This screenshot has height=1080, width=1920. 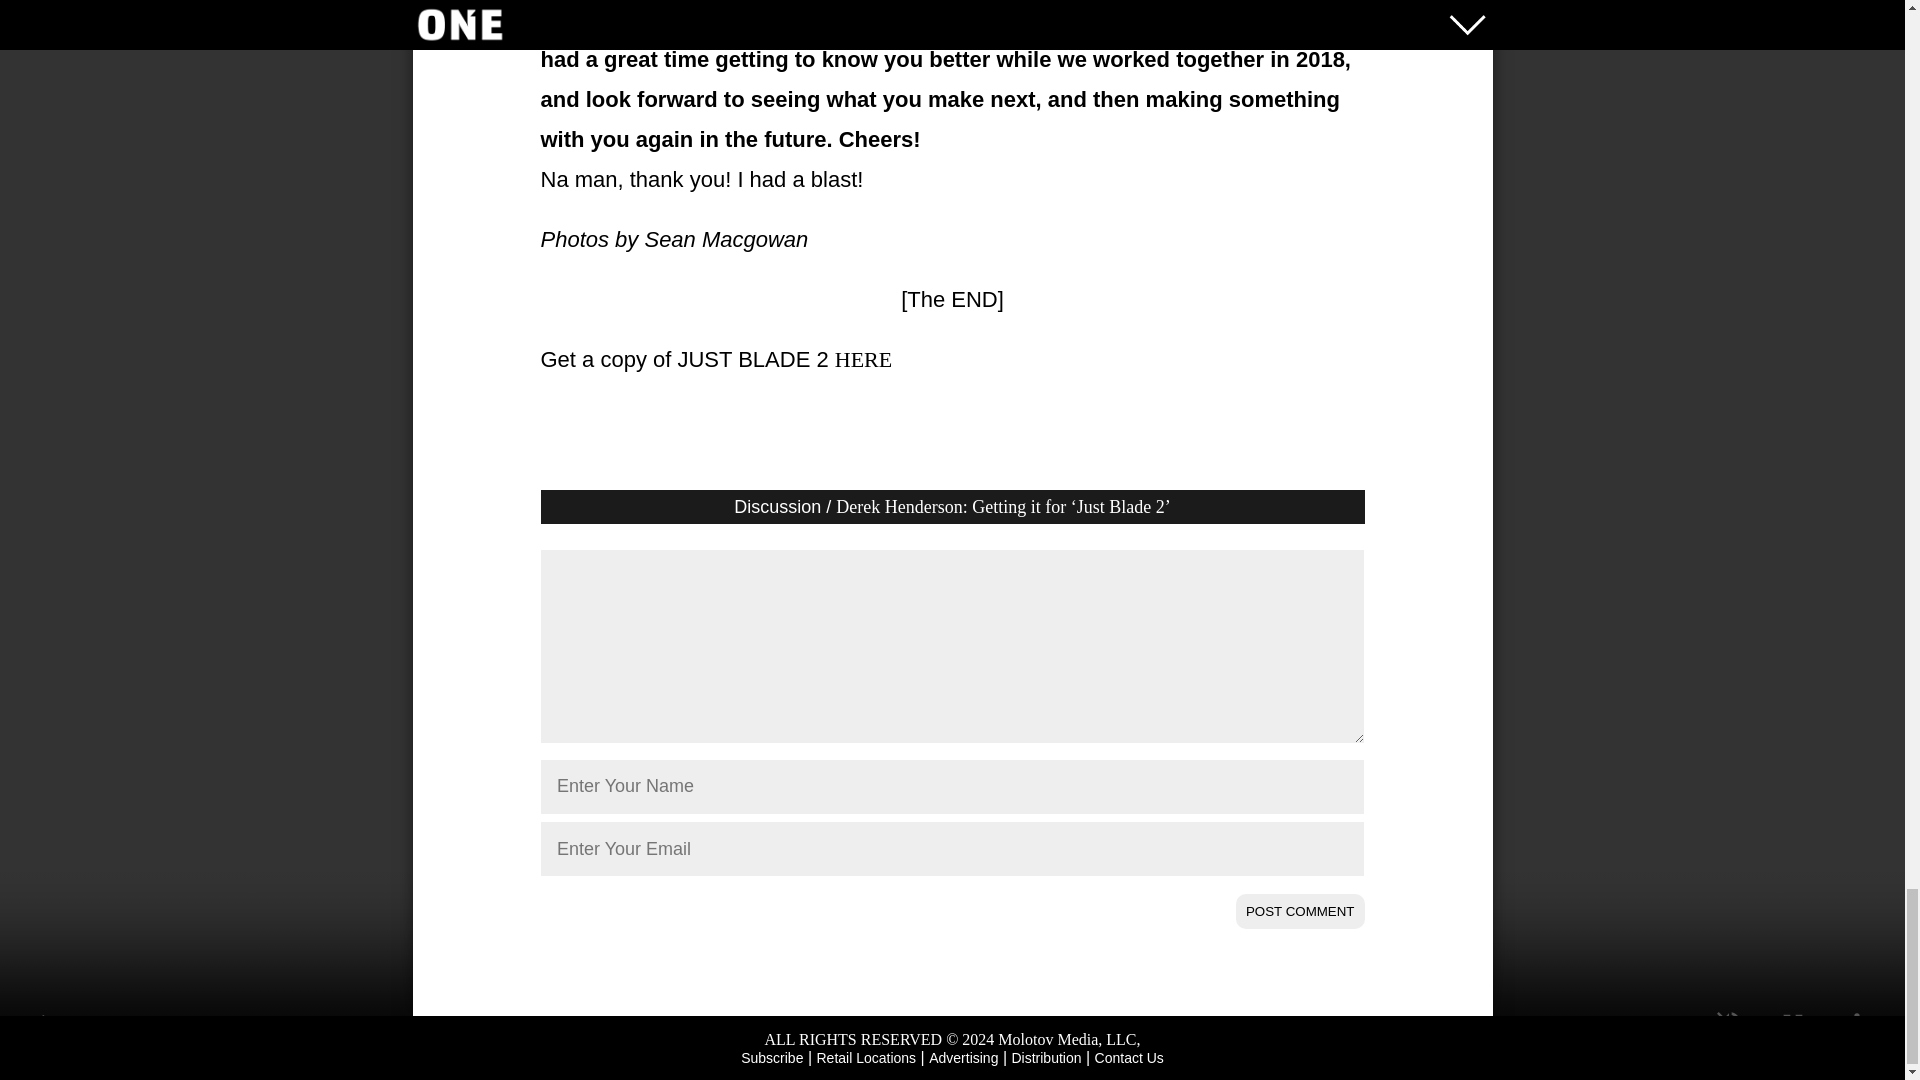 I want to click on Contact Us, so click(x=1128, y=1057).